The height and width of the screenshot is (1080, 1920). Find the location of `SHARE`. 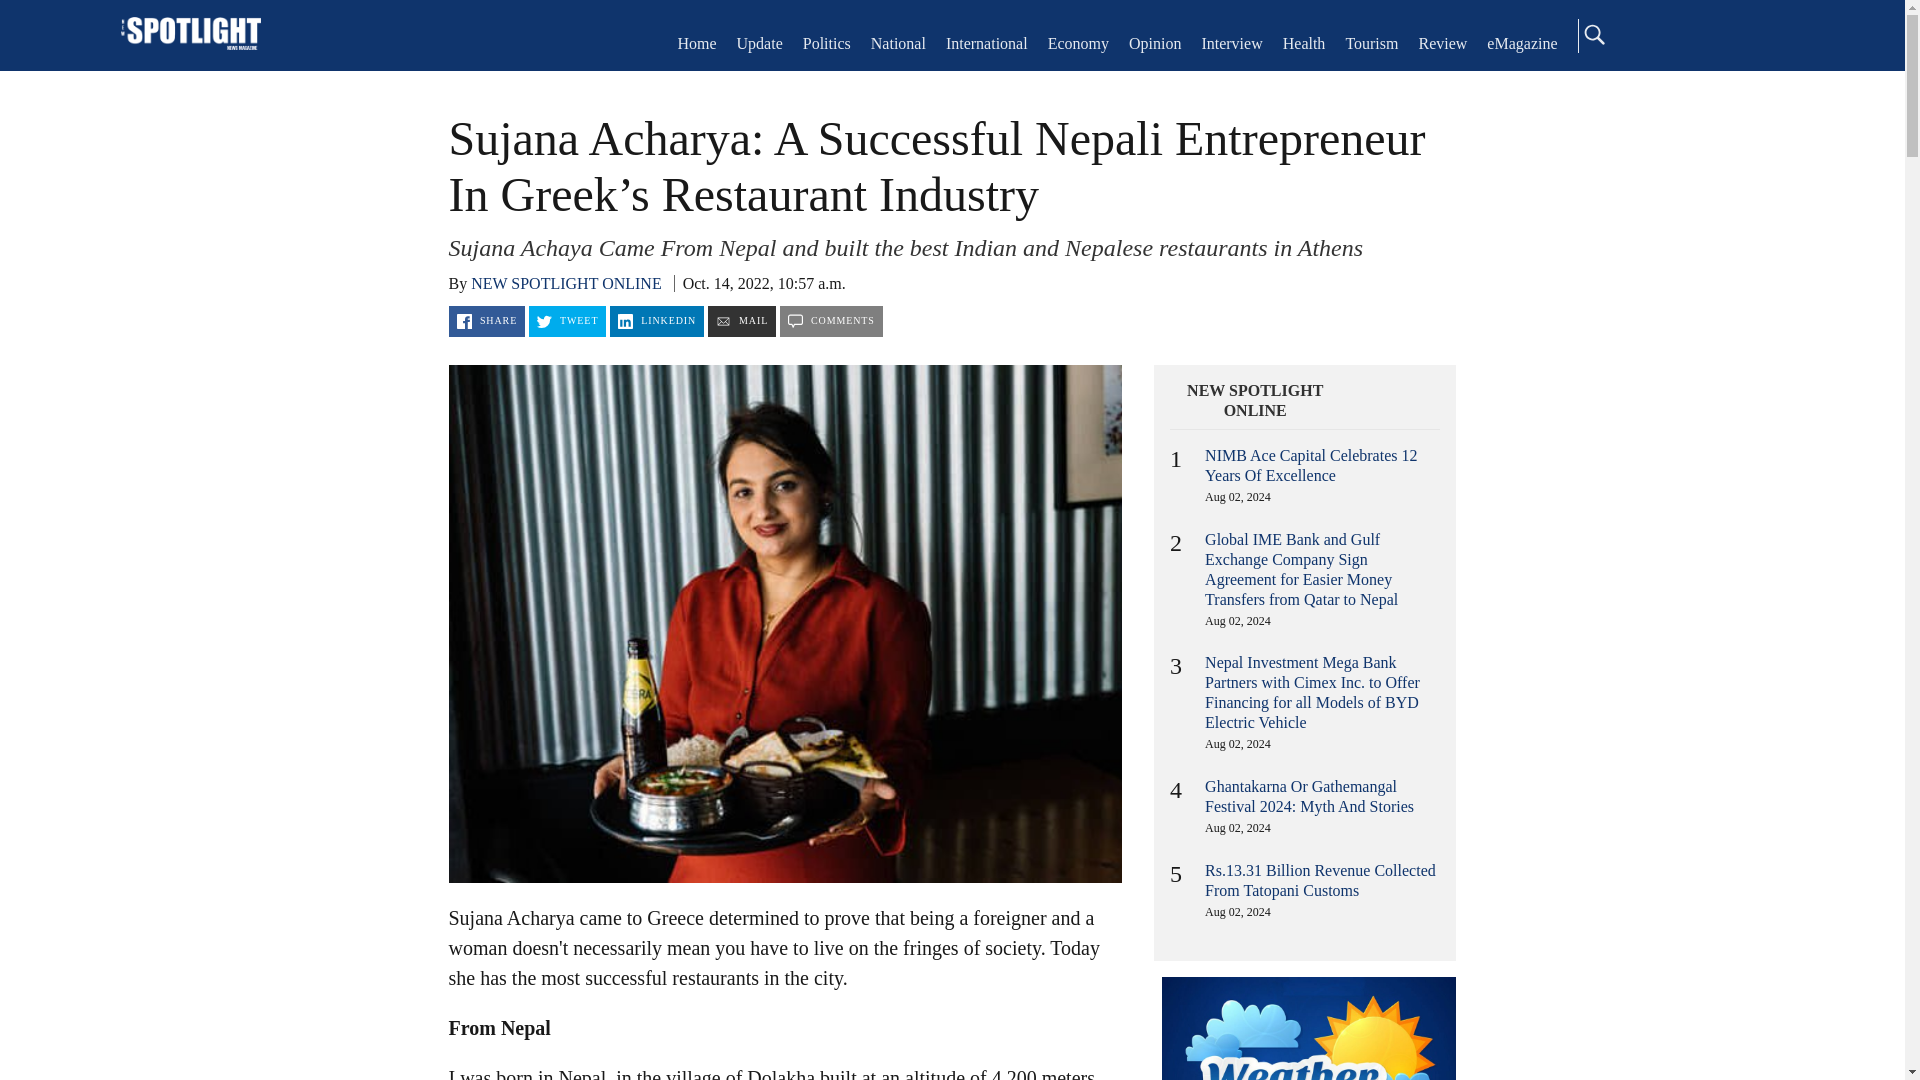

SHARE is located at coordinates (486, 320).